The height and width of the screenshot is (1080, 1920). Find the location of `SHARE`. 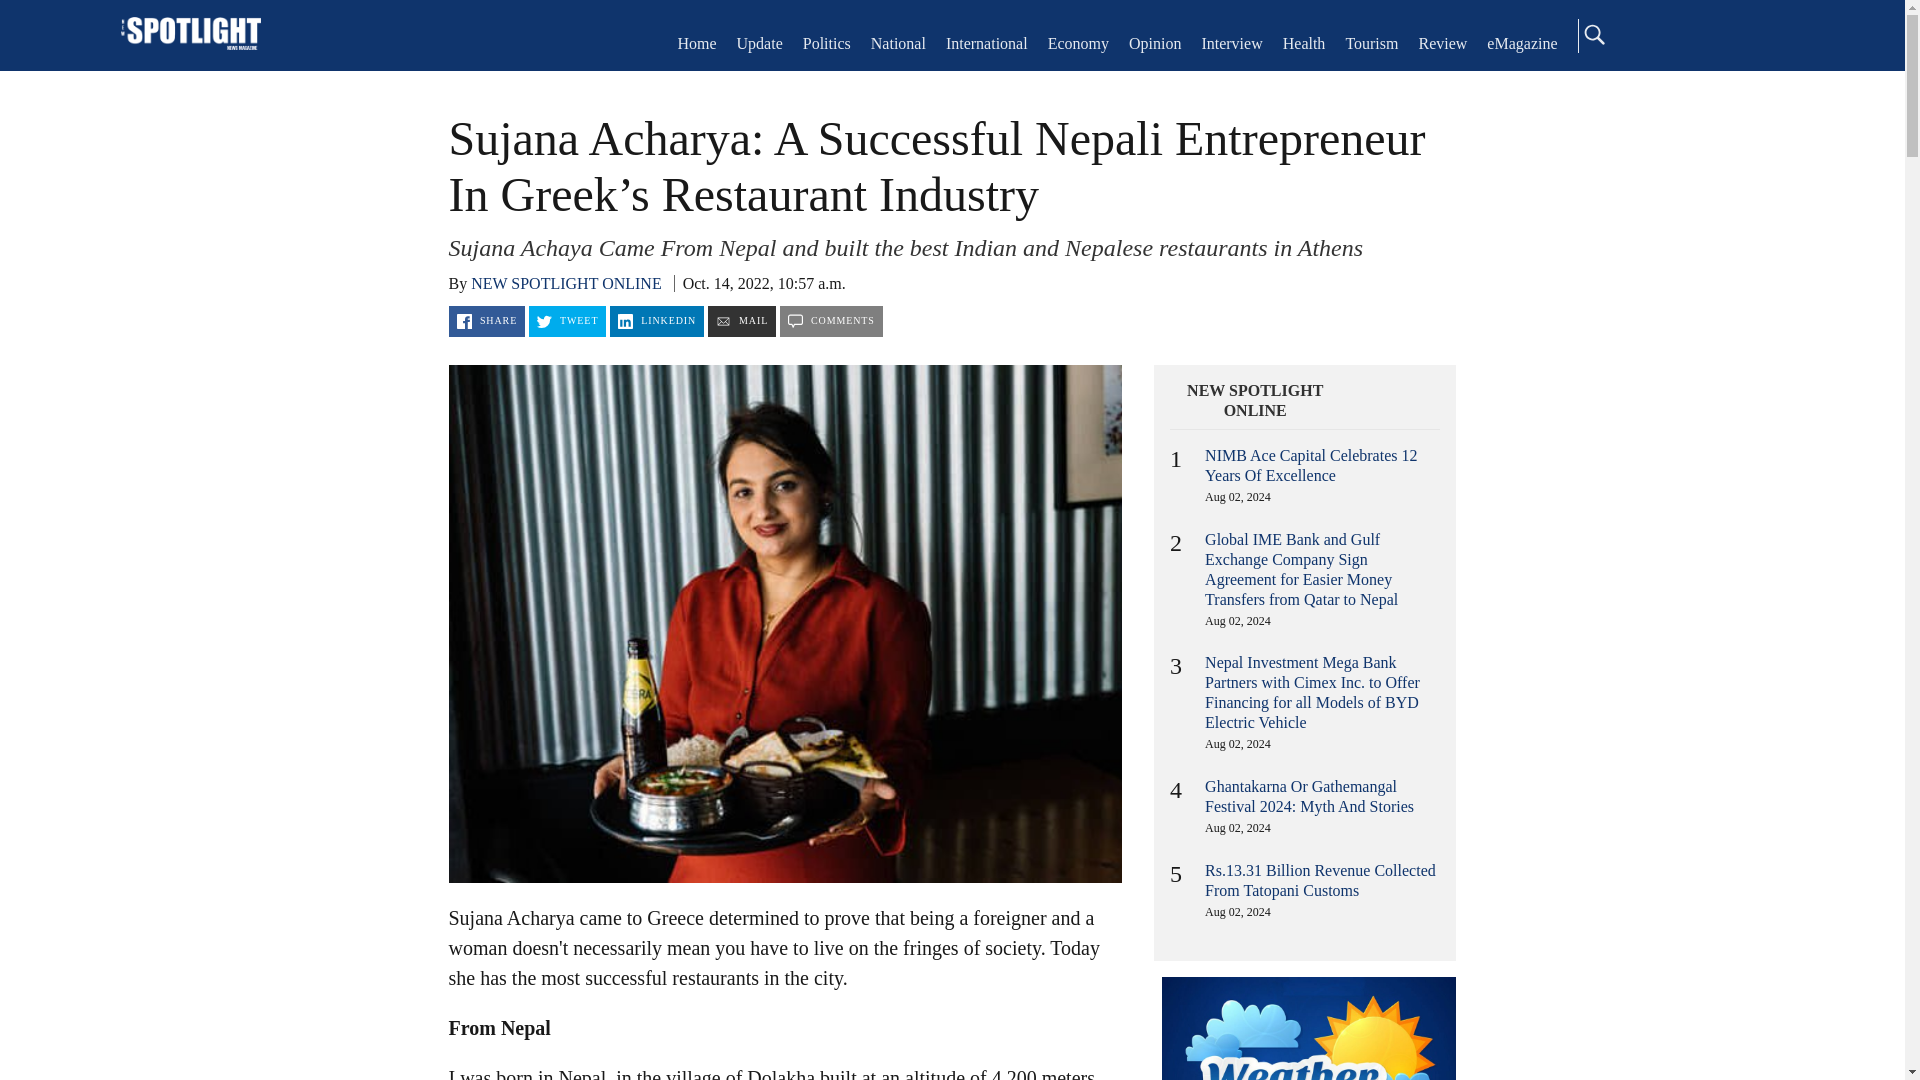

SHARE is located at coordinates (486, 320).